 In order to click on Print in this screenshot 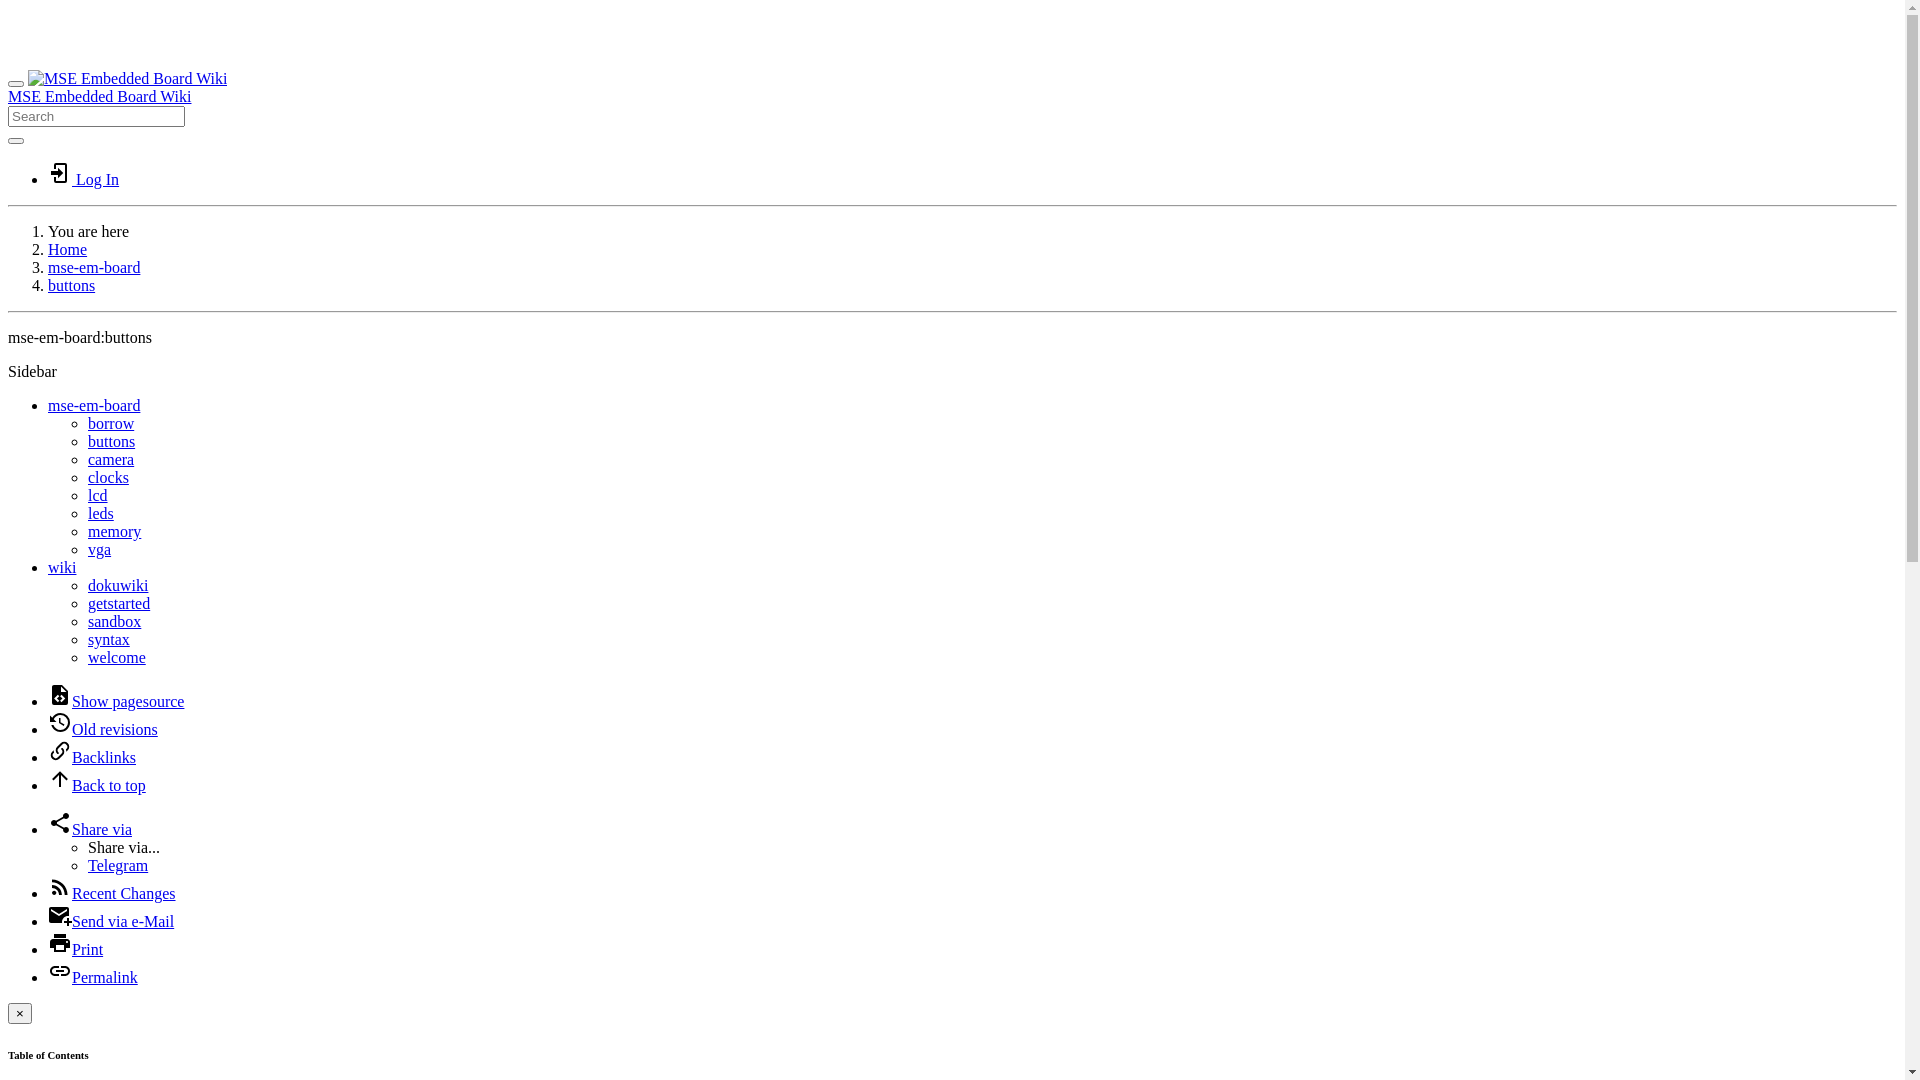, I will do `click(76, 950)`.